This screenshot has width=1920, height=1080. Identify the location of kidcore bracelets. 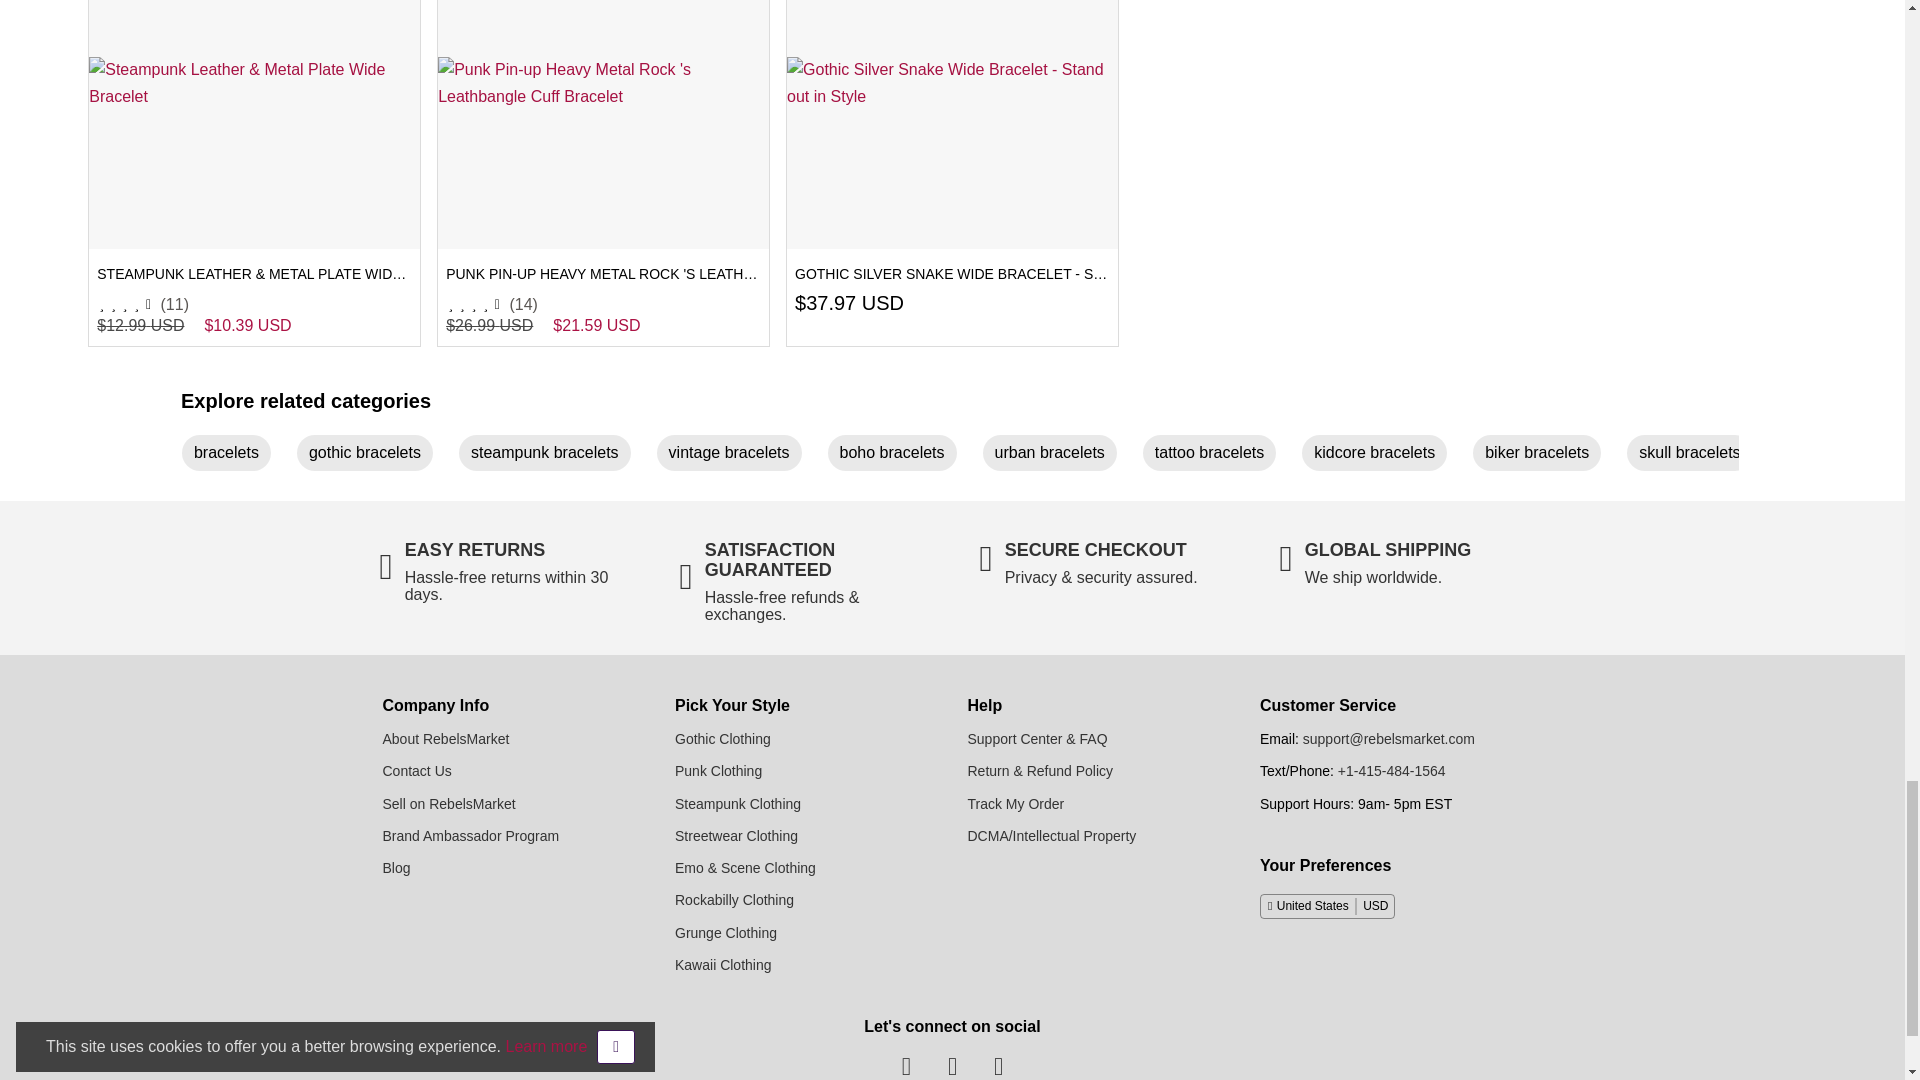
(1382, 456).